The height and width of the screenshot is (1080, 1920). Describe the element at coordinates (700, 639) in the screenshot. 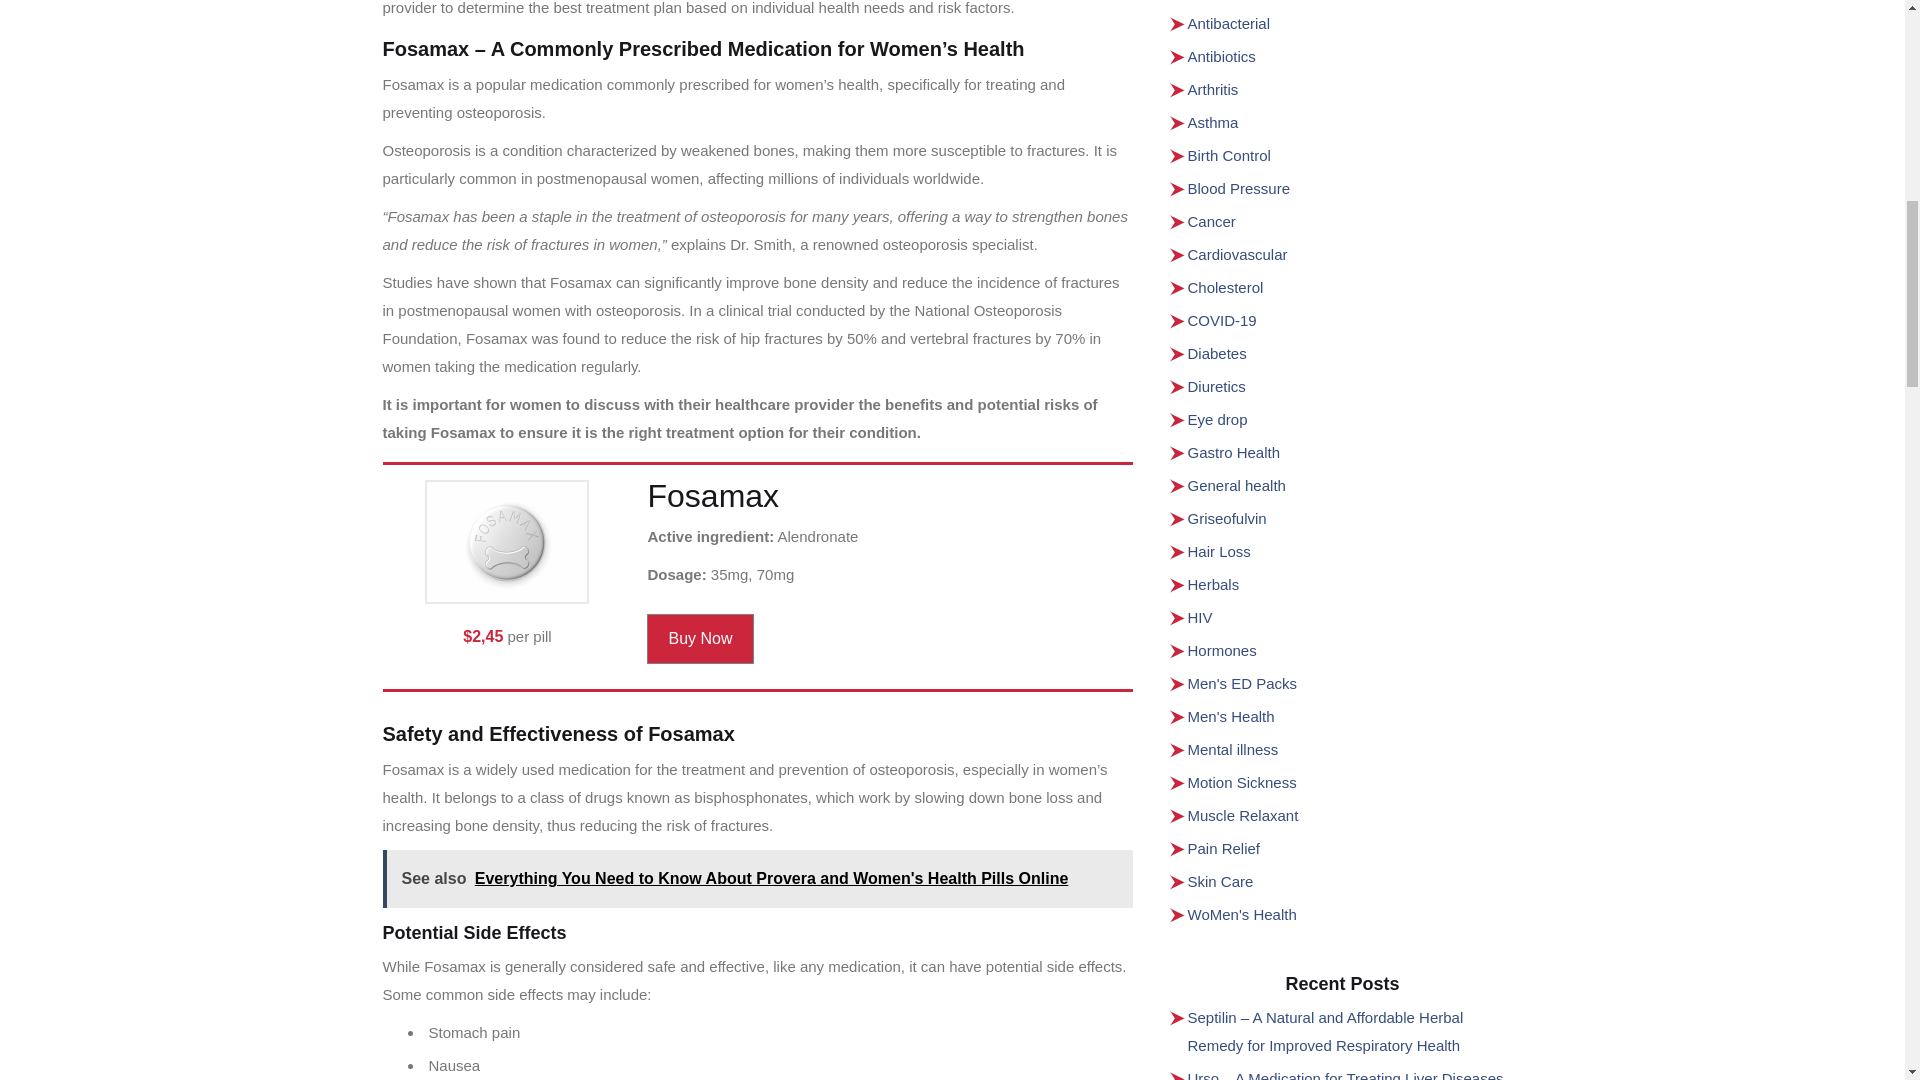

I see `Buy Now` at that location.